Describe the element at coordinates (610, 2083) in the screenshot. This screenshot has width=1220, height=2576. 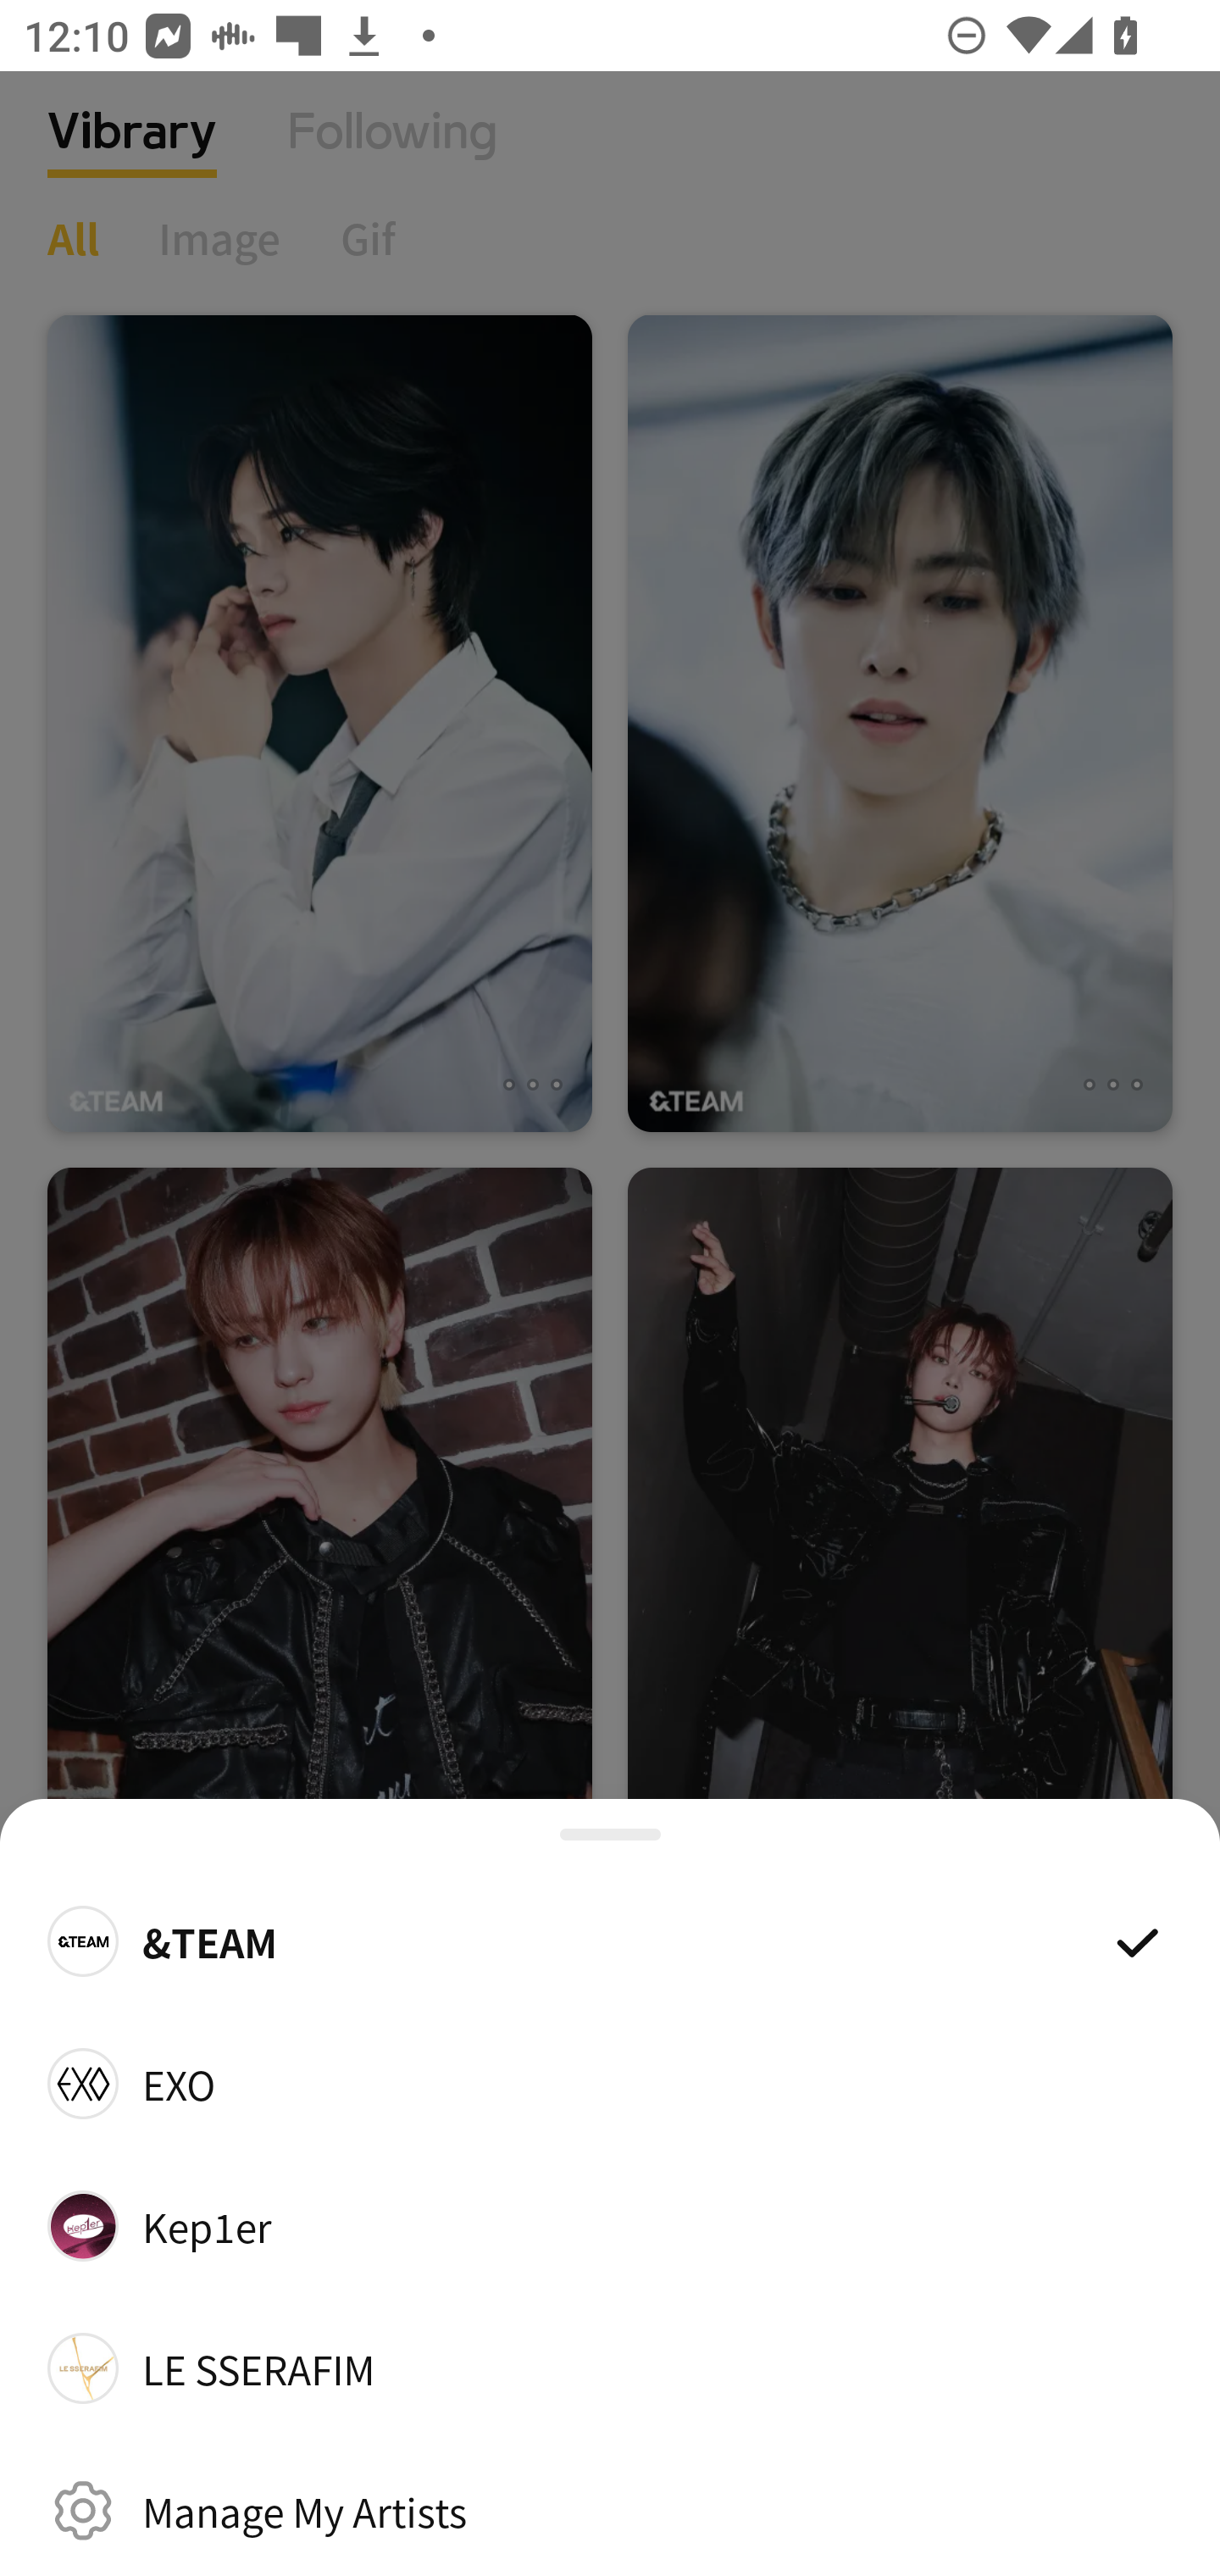
I see `EXO` at that location.